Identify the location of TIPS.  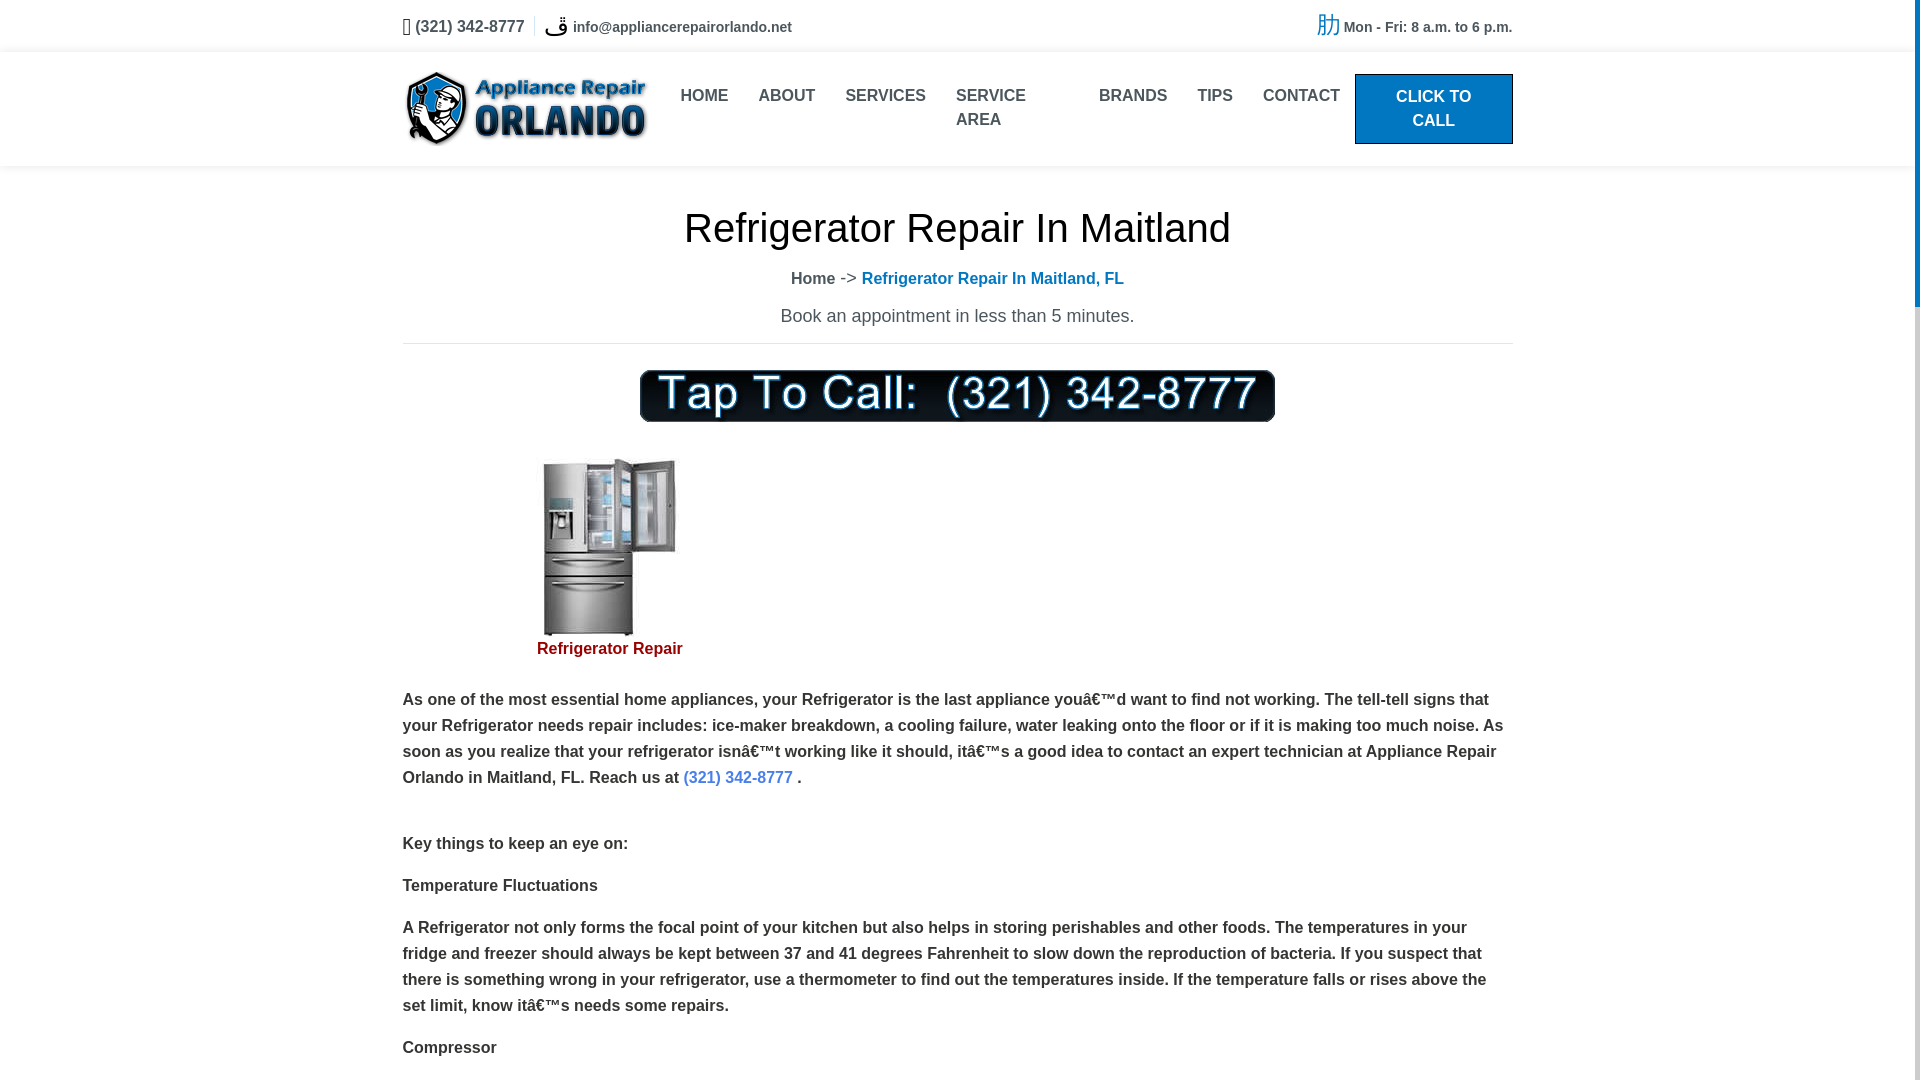
(1215, 96).